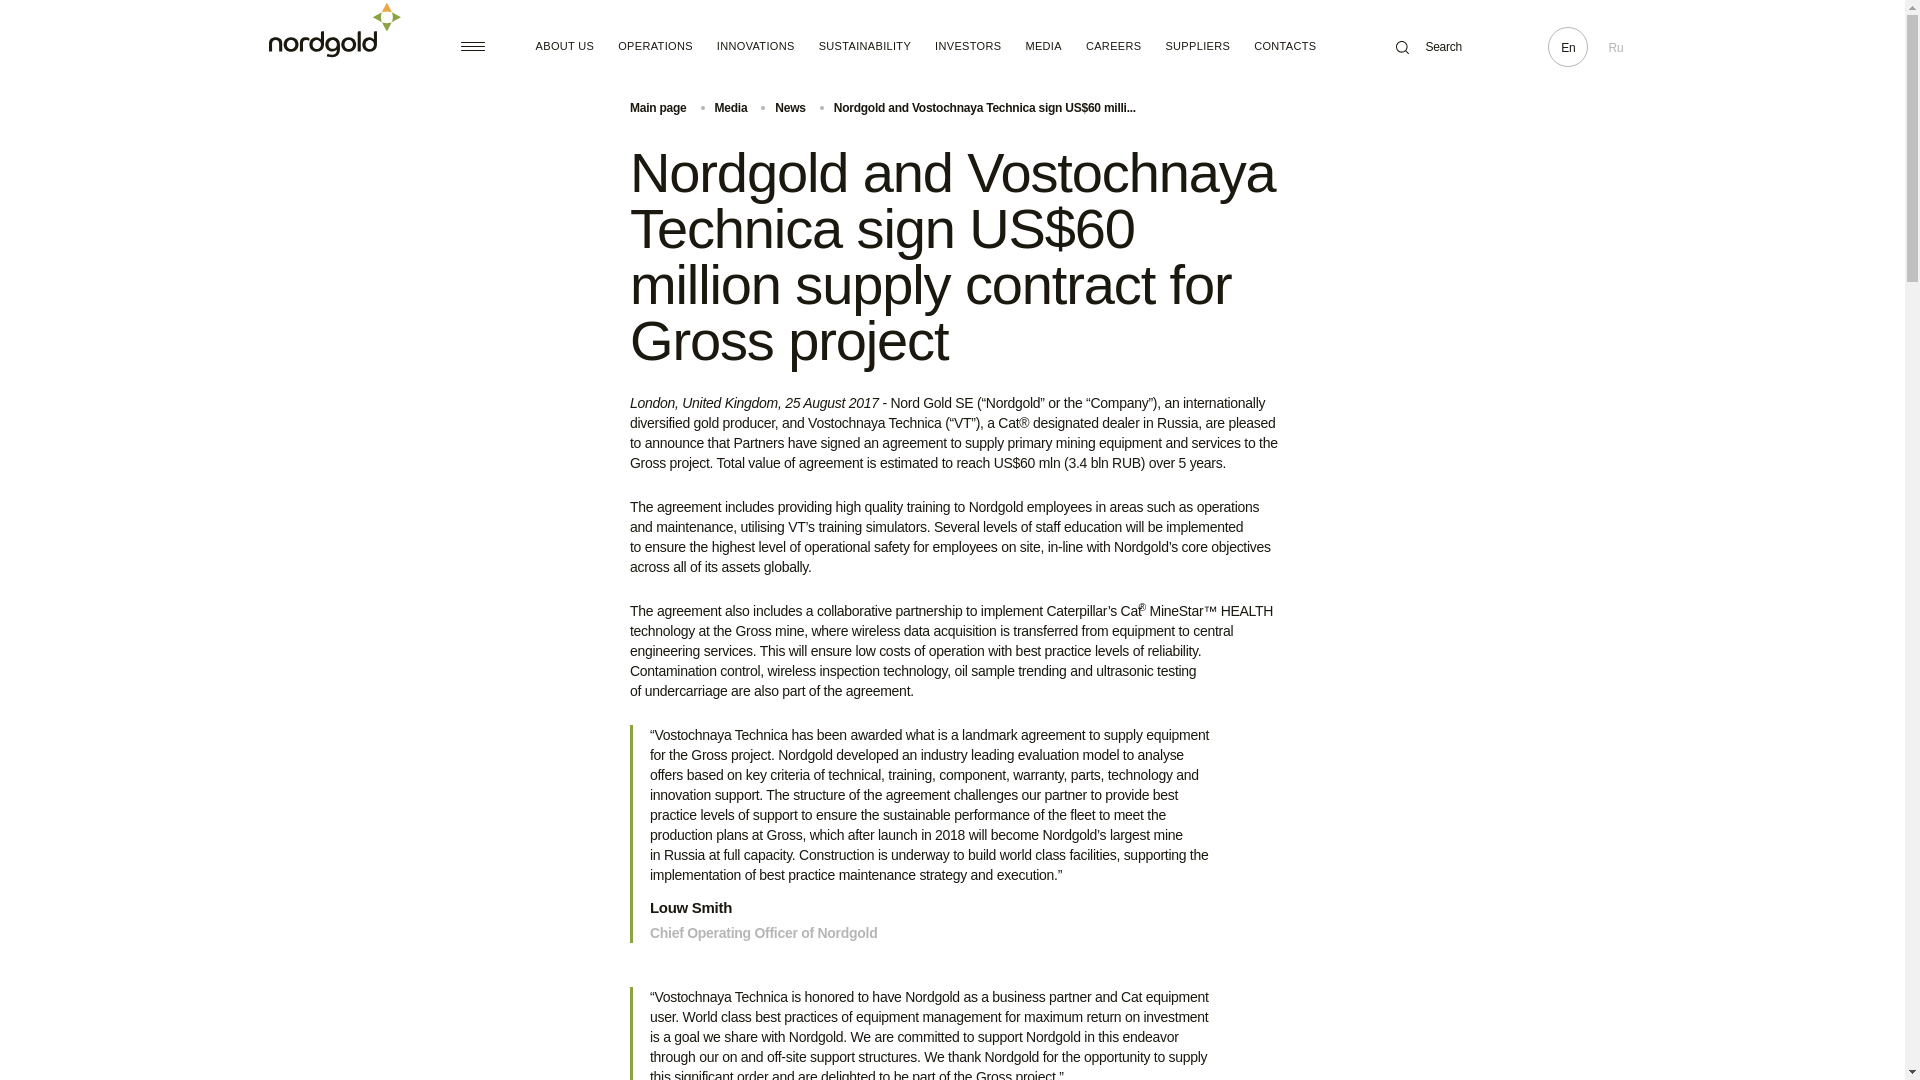 This screenshot has height=1080, width=1920. Describe the element at coordinates (755, 46) in the screenshot. I see `INNOVATIONS` at that location.